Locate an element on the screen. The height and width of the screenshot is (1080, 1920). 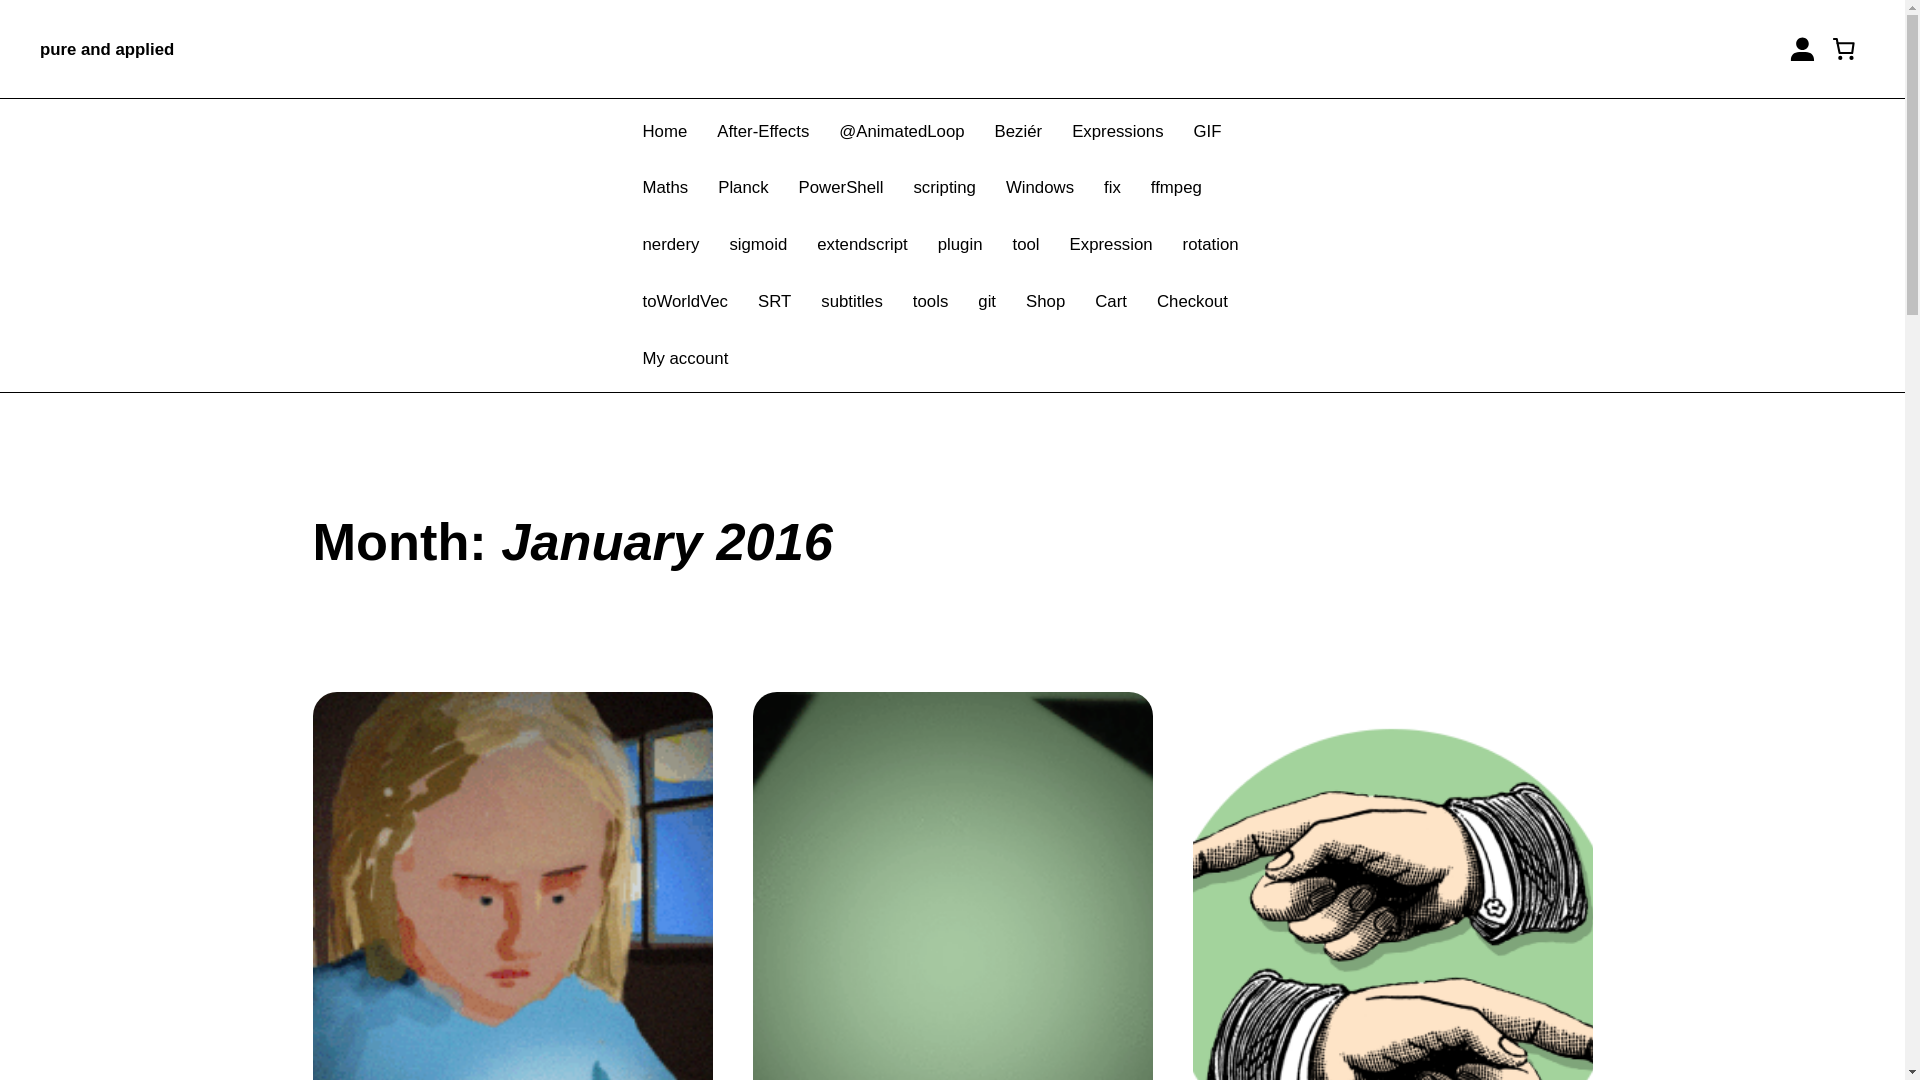
Expressions is located at coordinates (1117, 132).